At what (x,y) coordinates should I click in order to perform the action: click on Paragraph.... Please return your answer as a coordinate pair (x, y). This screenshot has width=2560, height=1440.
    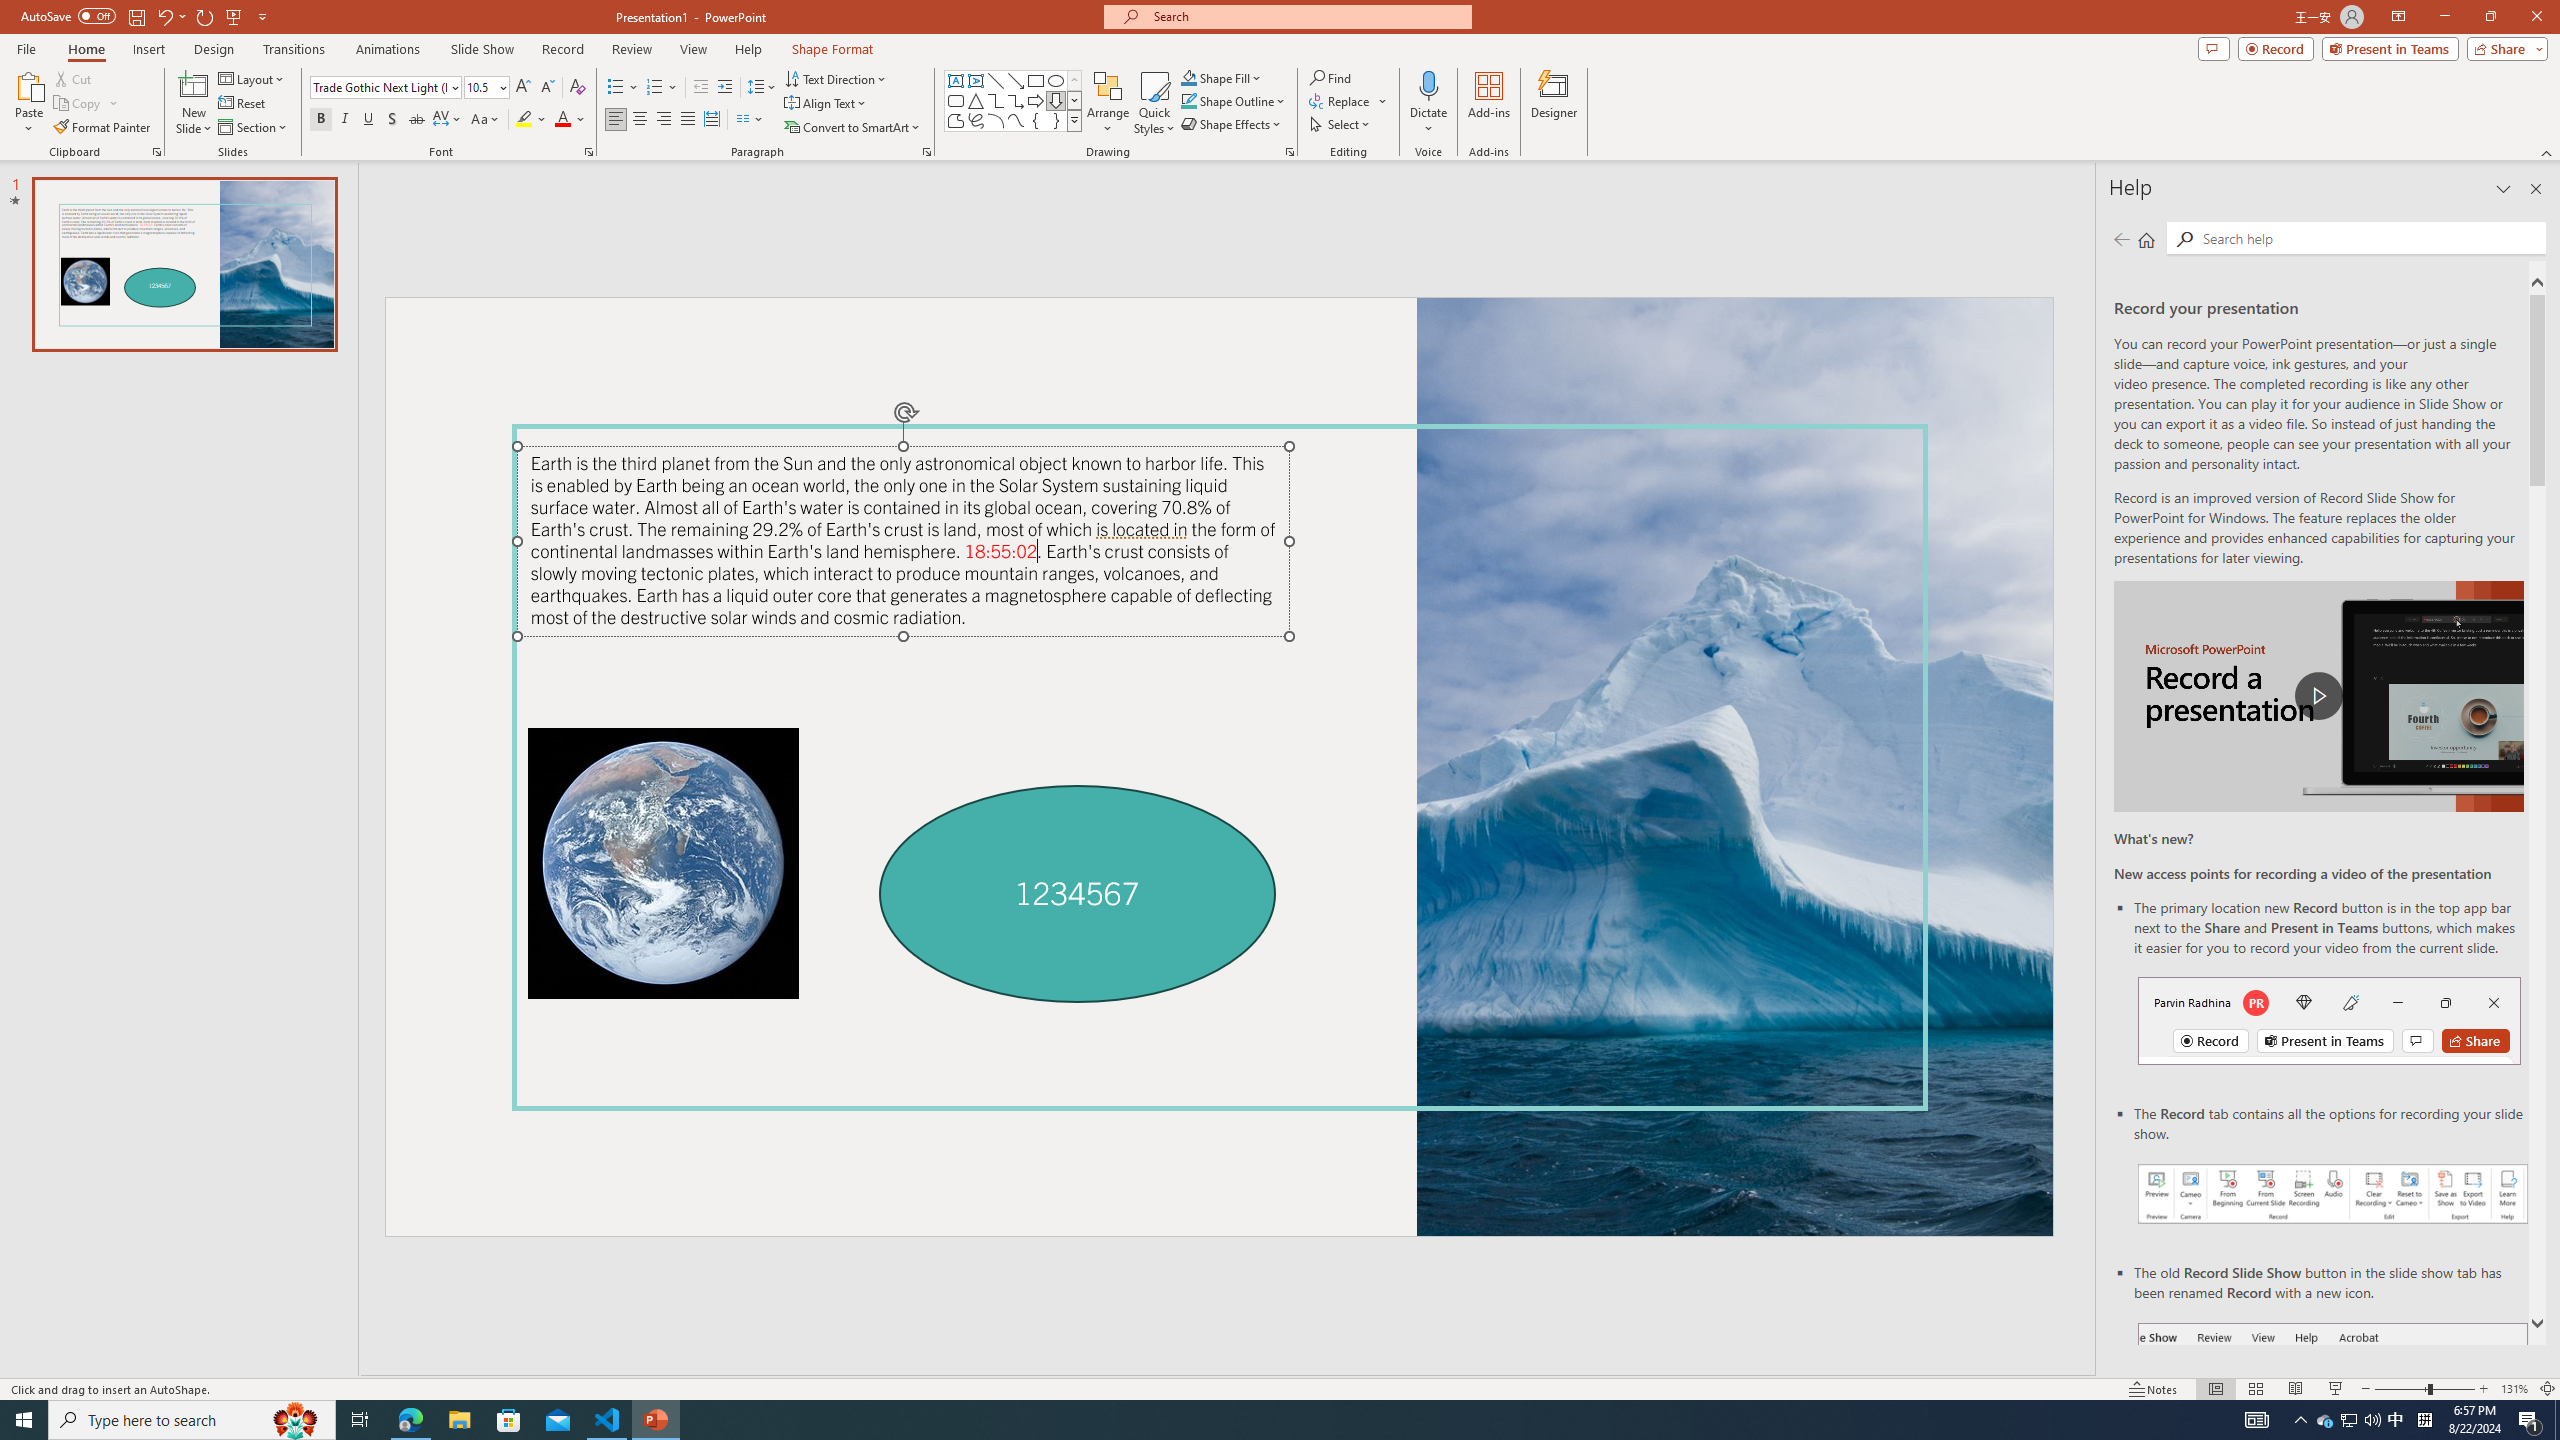
    Looking at the image, I should click on (926, 152).